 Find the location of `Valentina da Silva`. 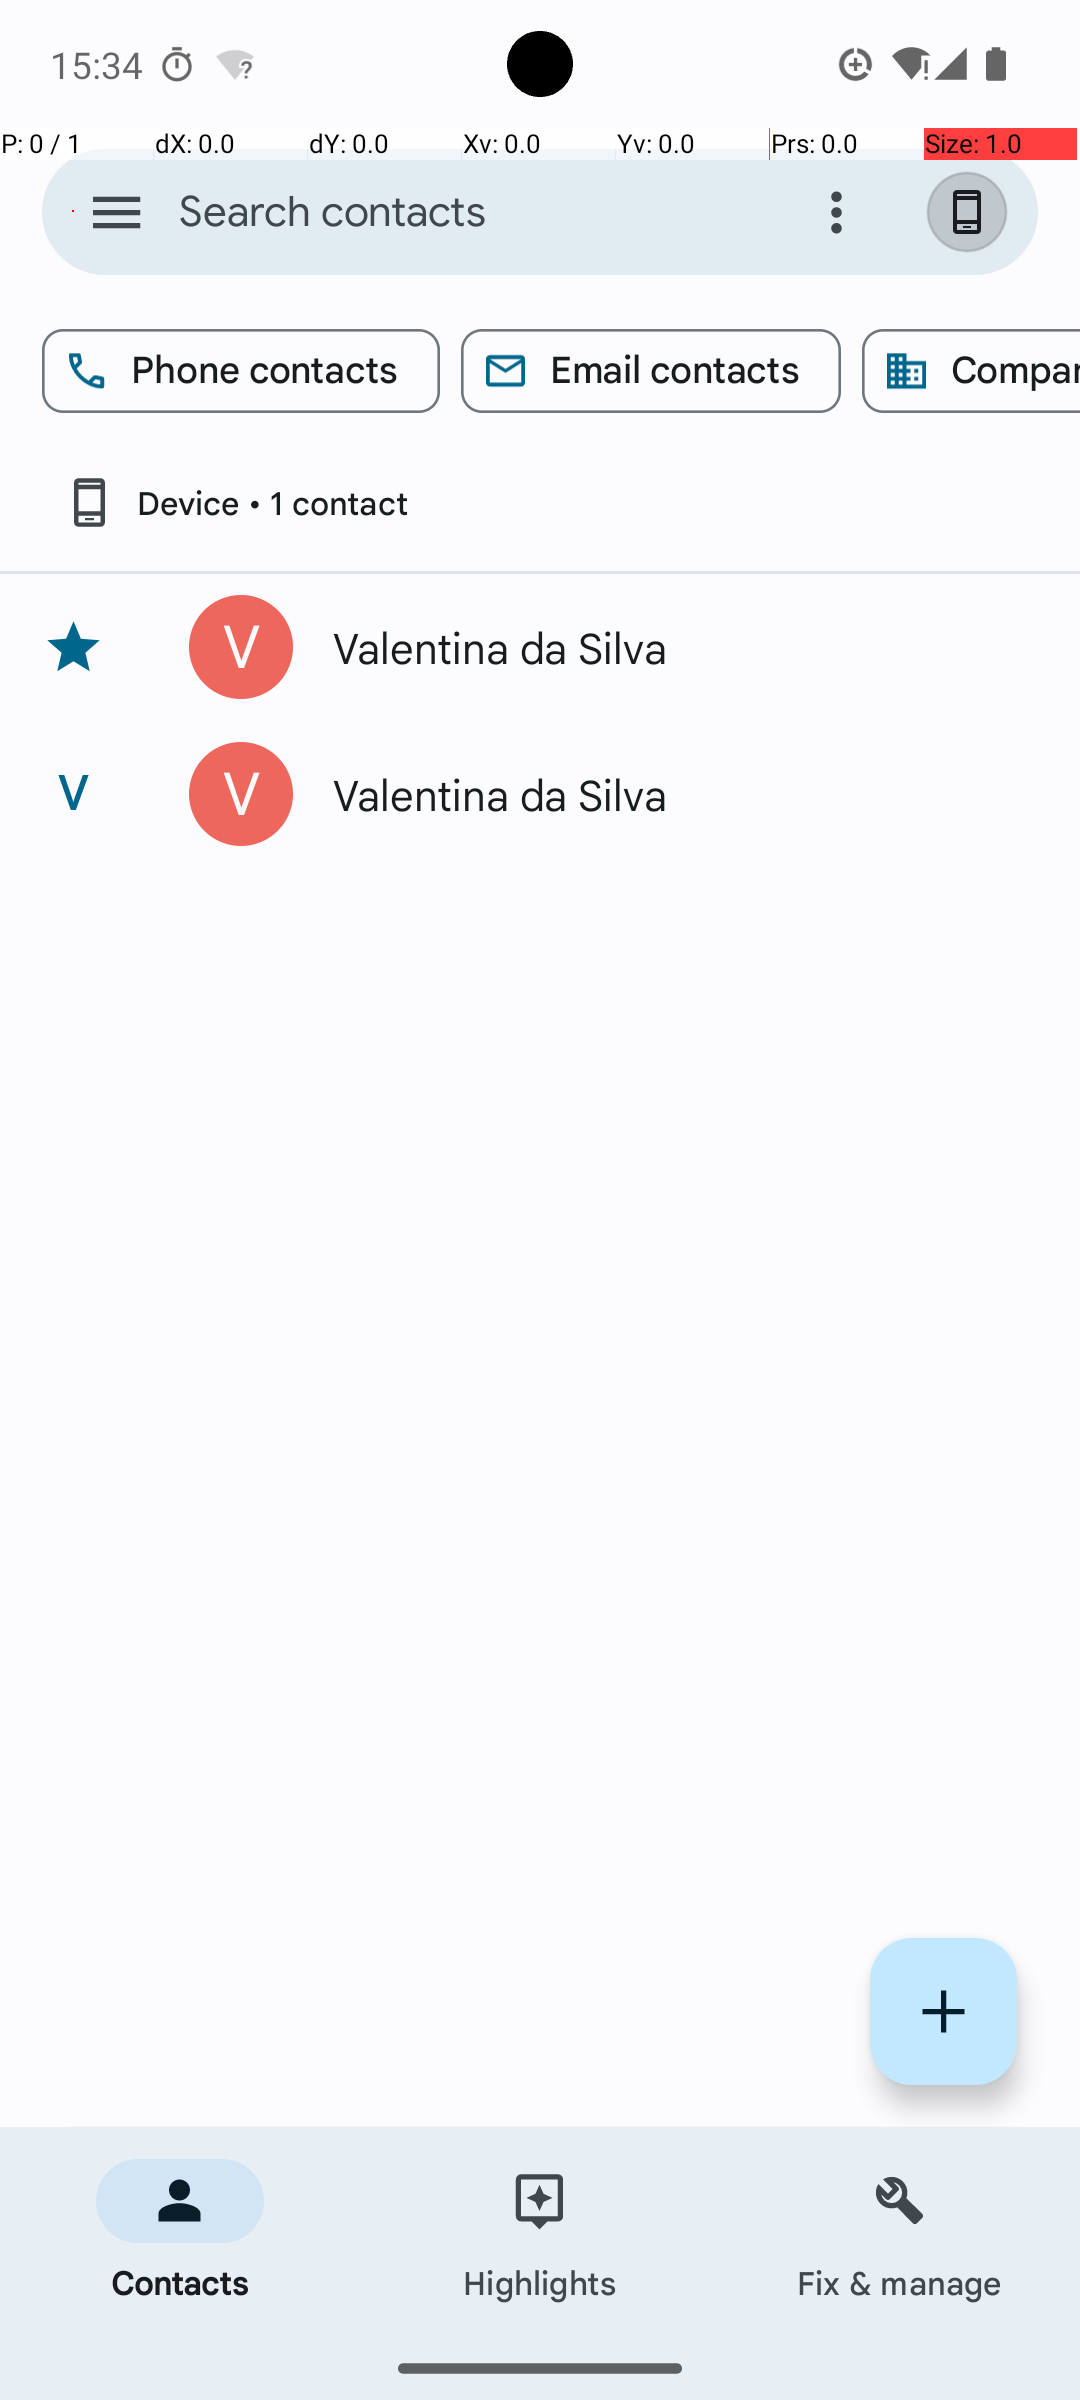

Valentina da Silva is located at coordinates (664, 647).